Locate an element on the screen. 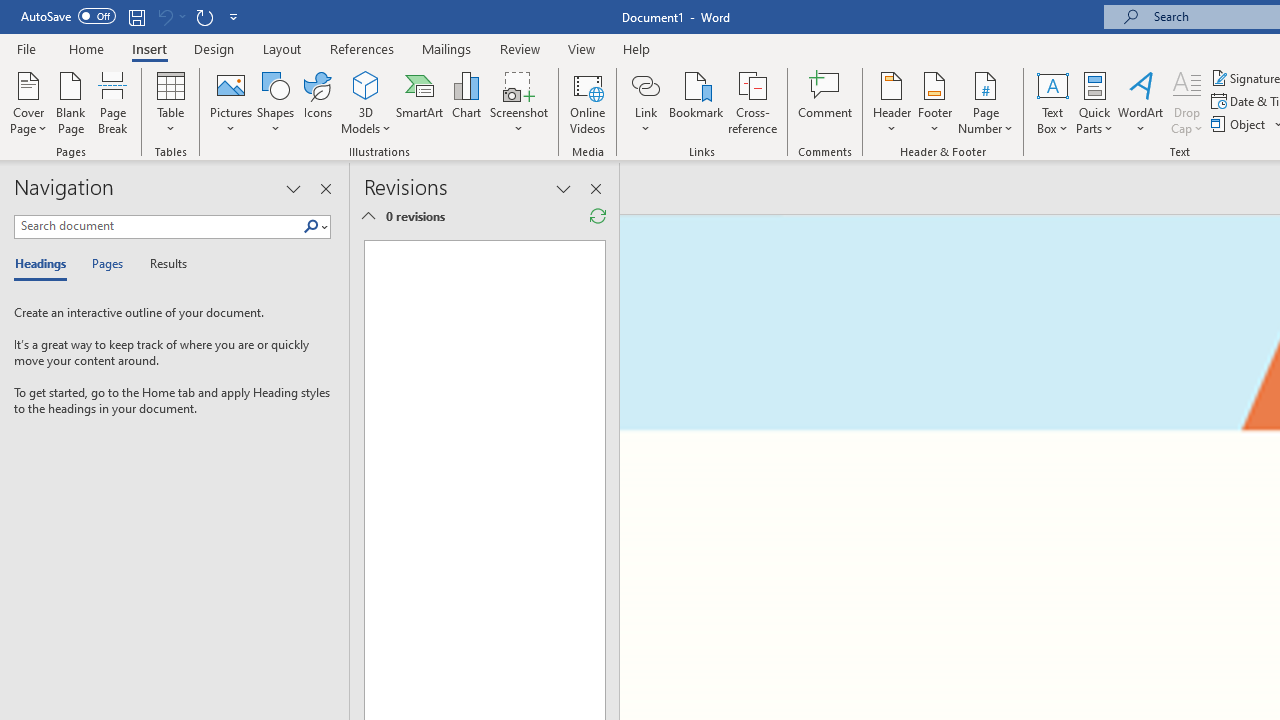 This screenshot has height=720, width=1280. Quick Parts is located at coordinates (1094, 102).